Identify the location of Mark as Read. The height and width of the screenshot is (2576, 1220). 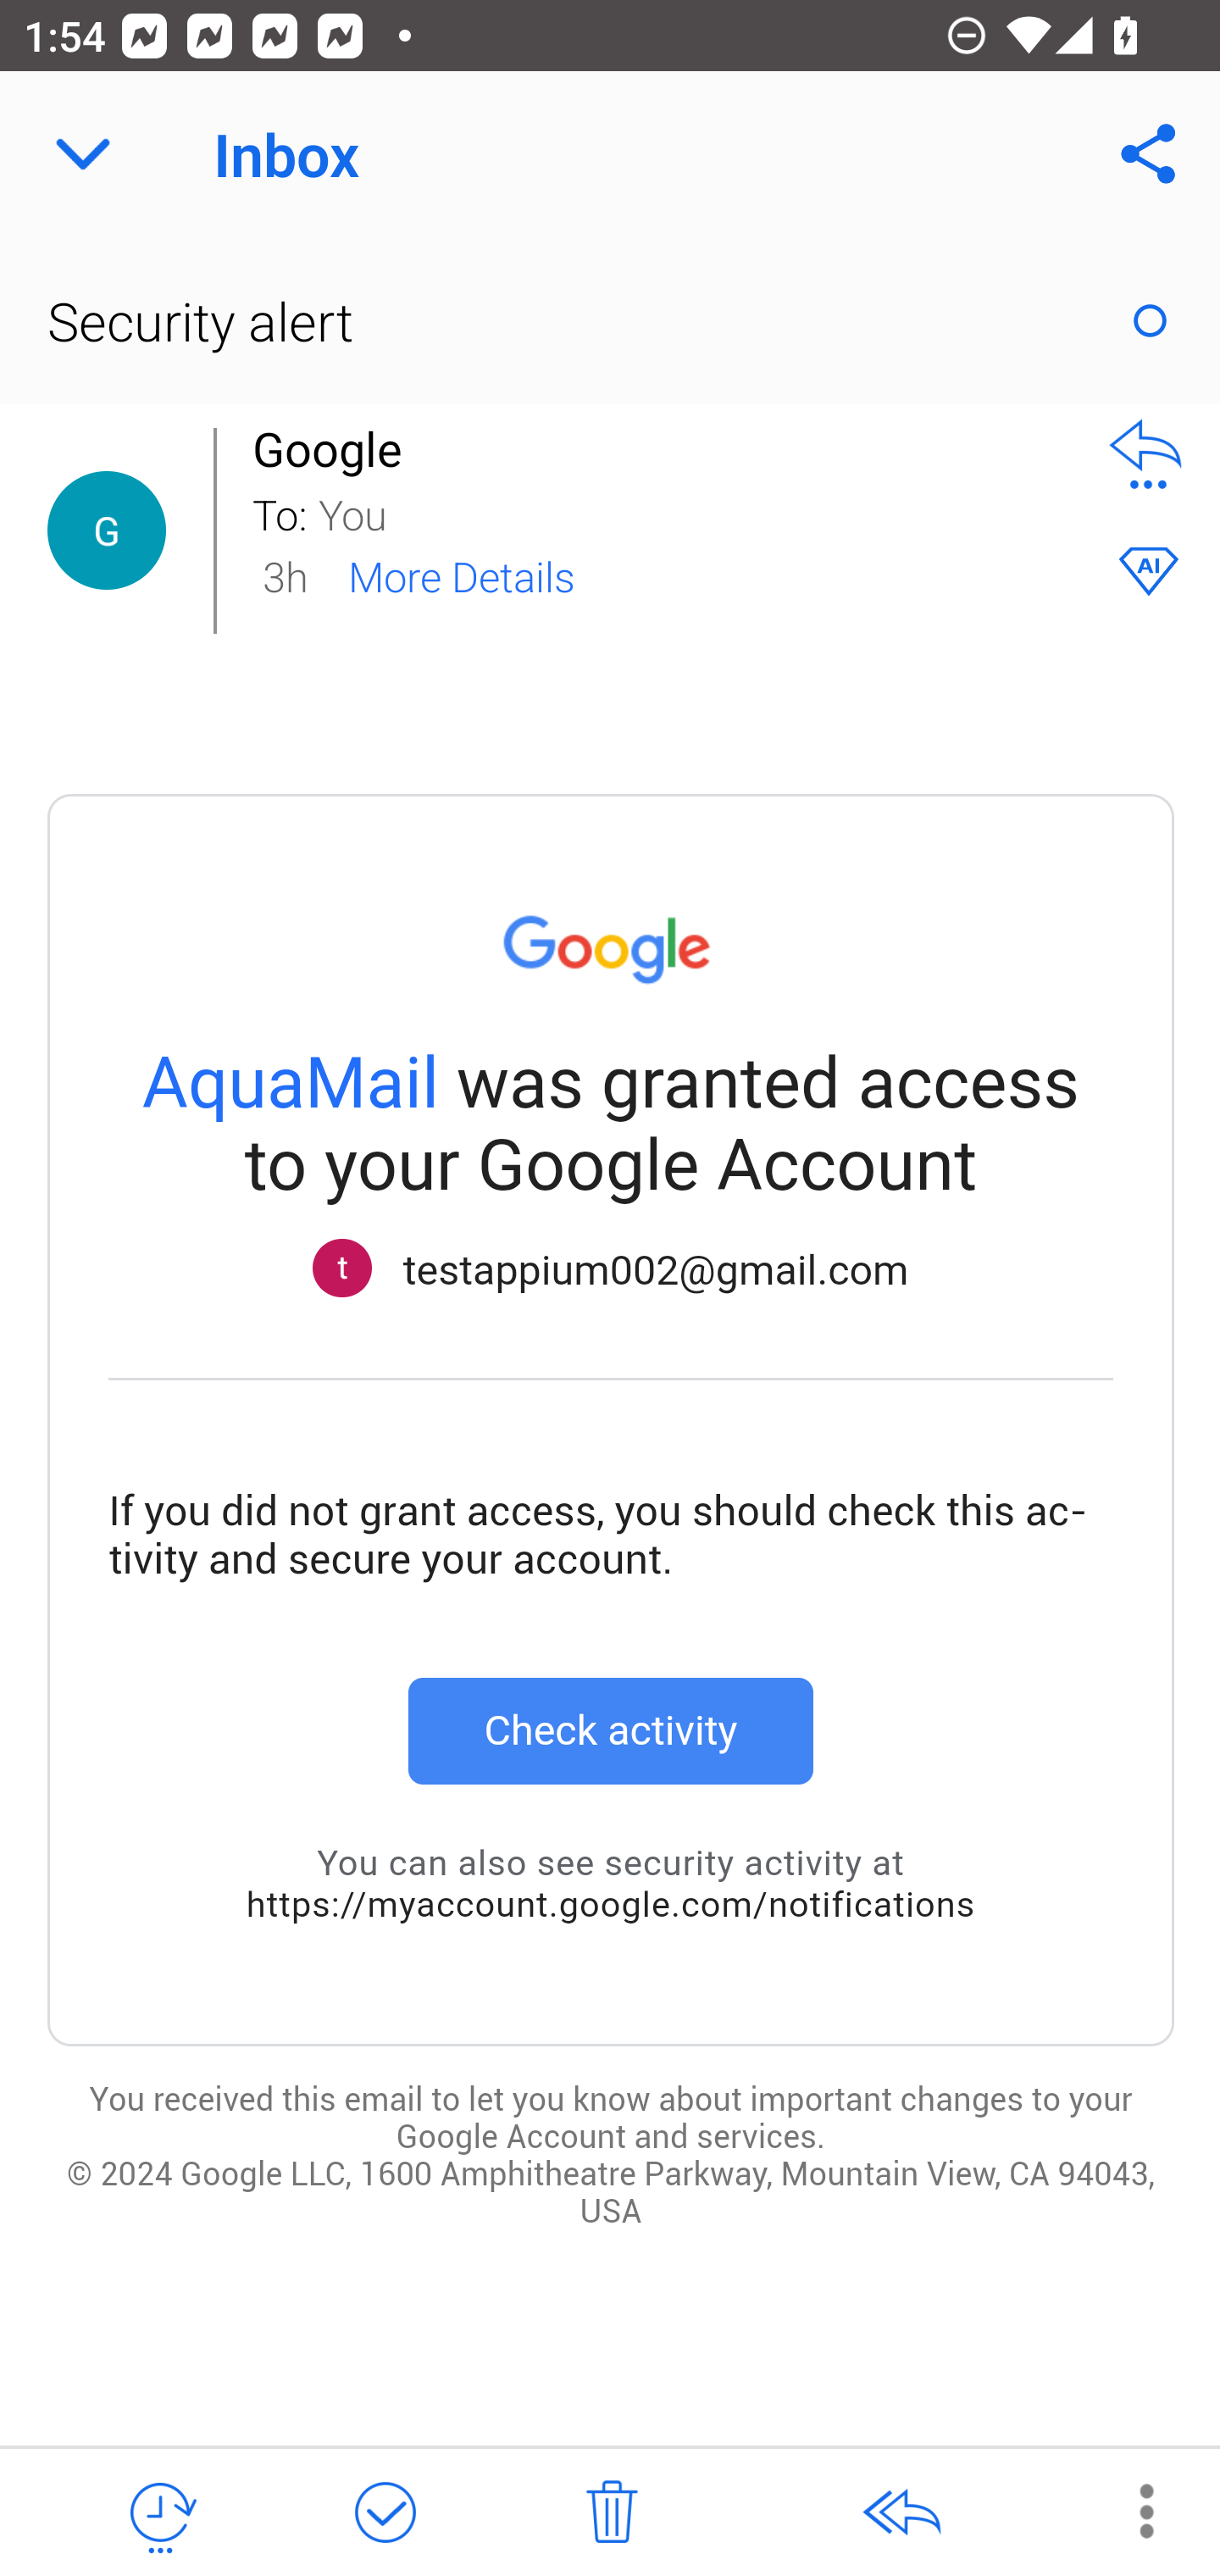
(1150, 320).